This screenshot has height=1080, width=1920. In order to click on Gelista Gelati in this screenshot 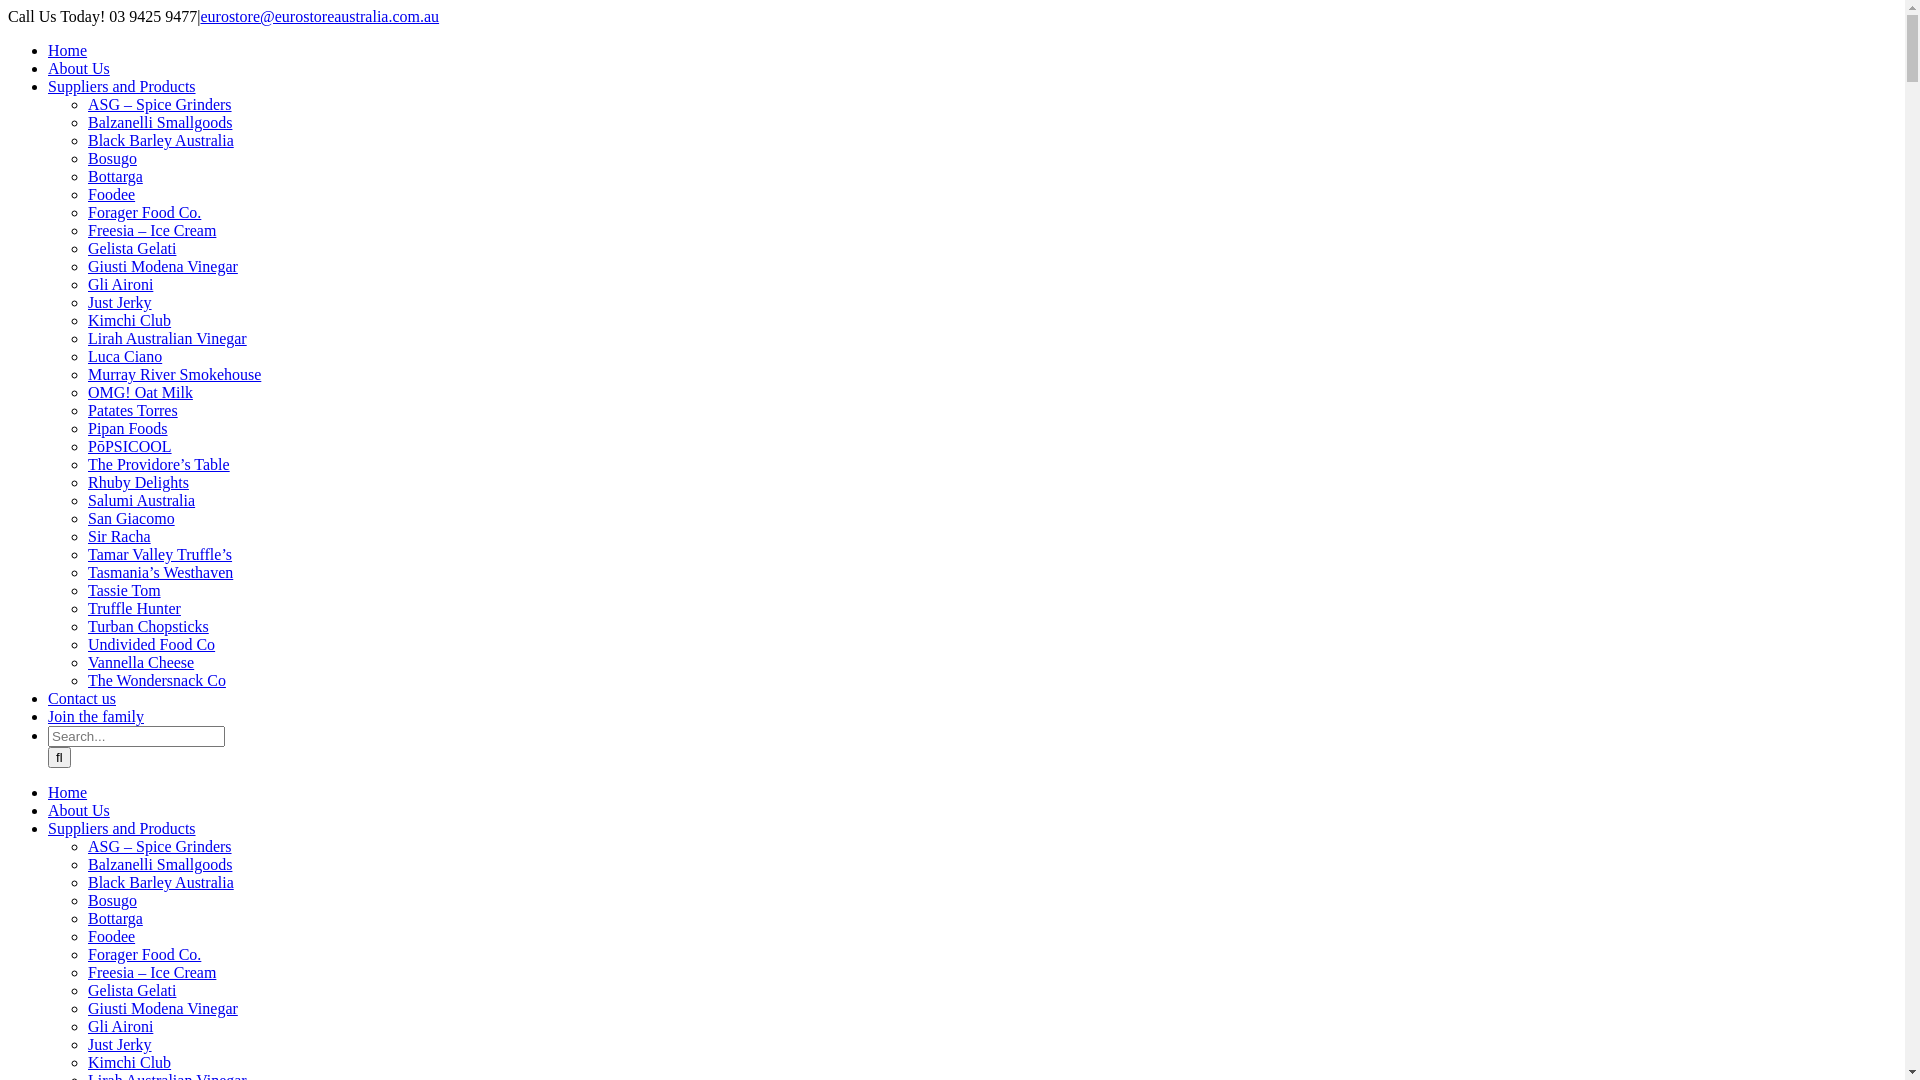, I will do `click(132, 248)`.